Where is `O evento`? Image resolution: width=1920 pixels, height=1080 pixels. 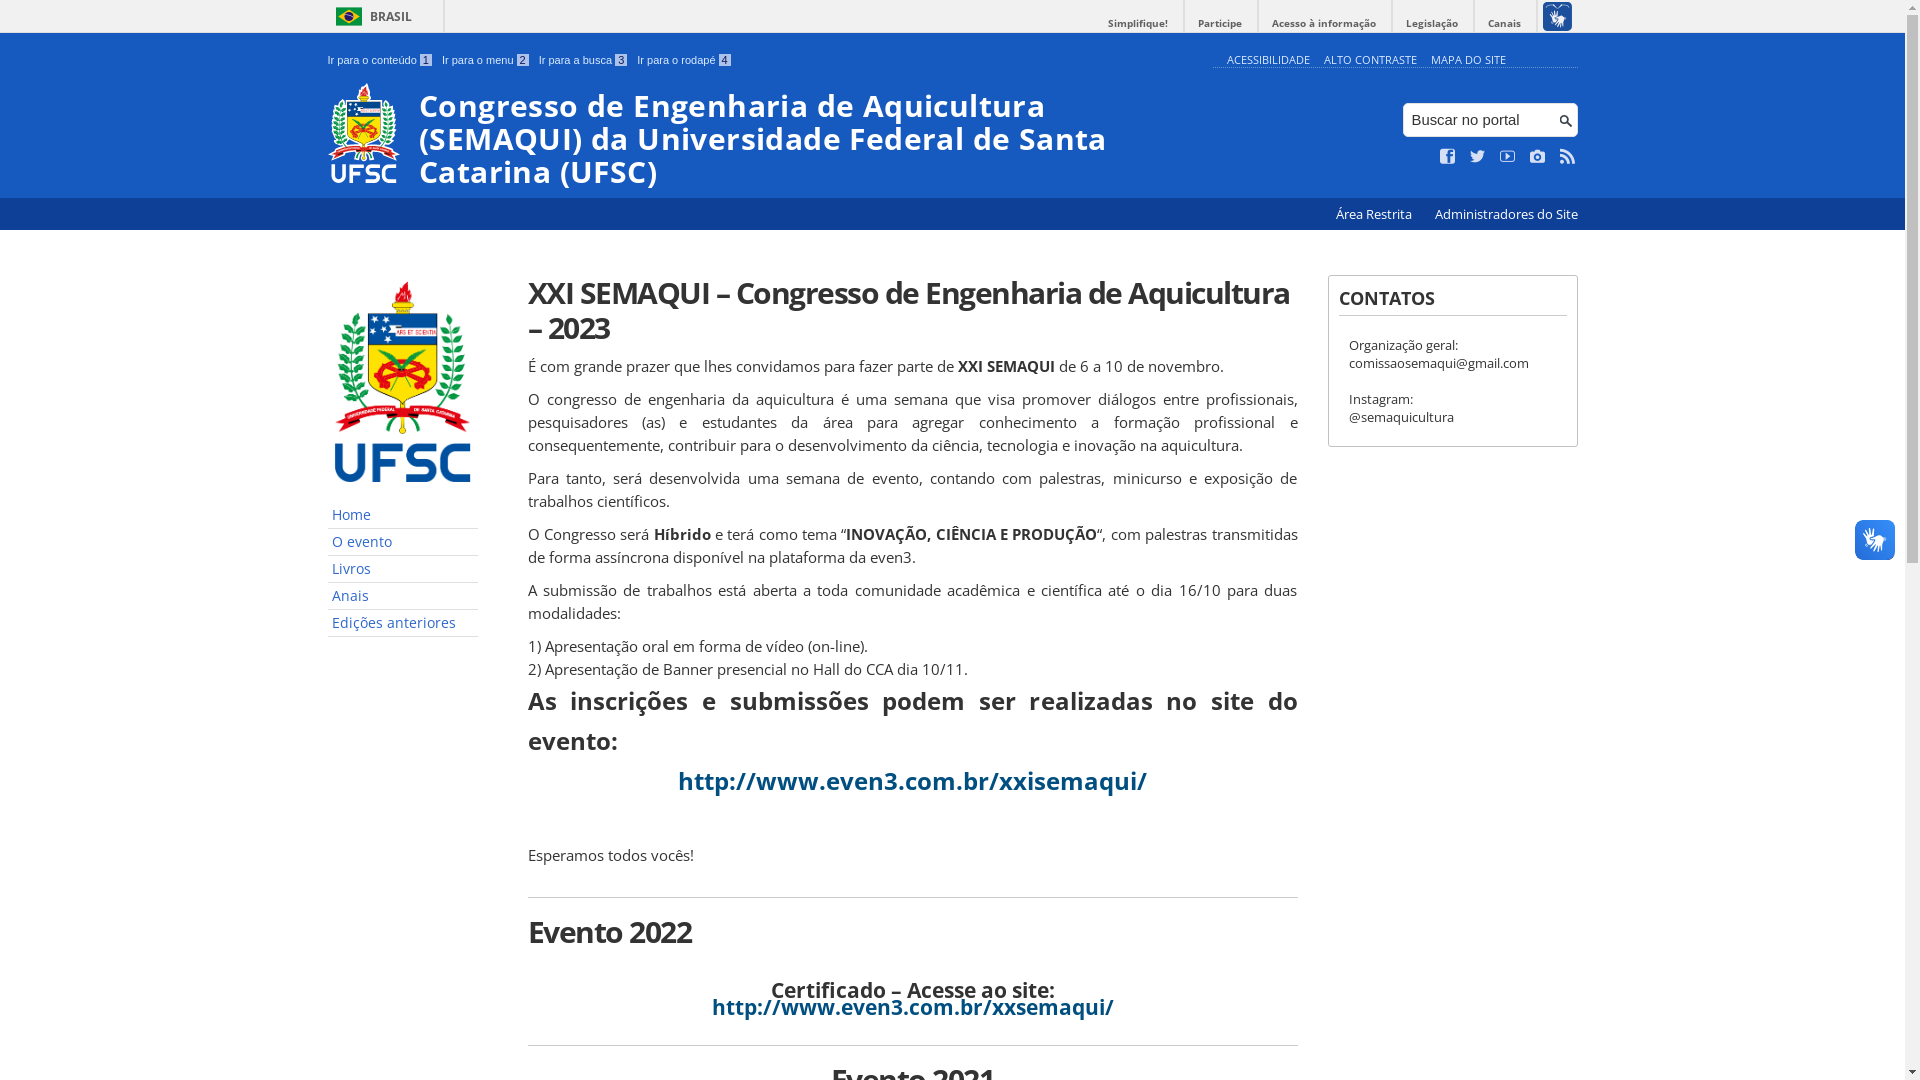
O evento is located at coordinates (403, 542).